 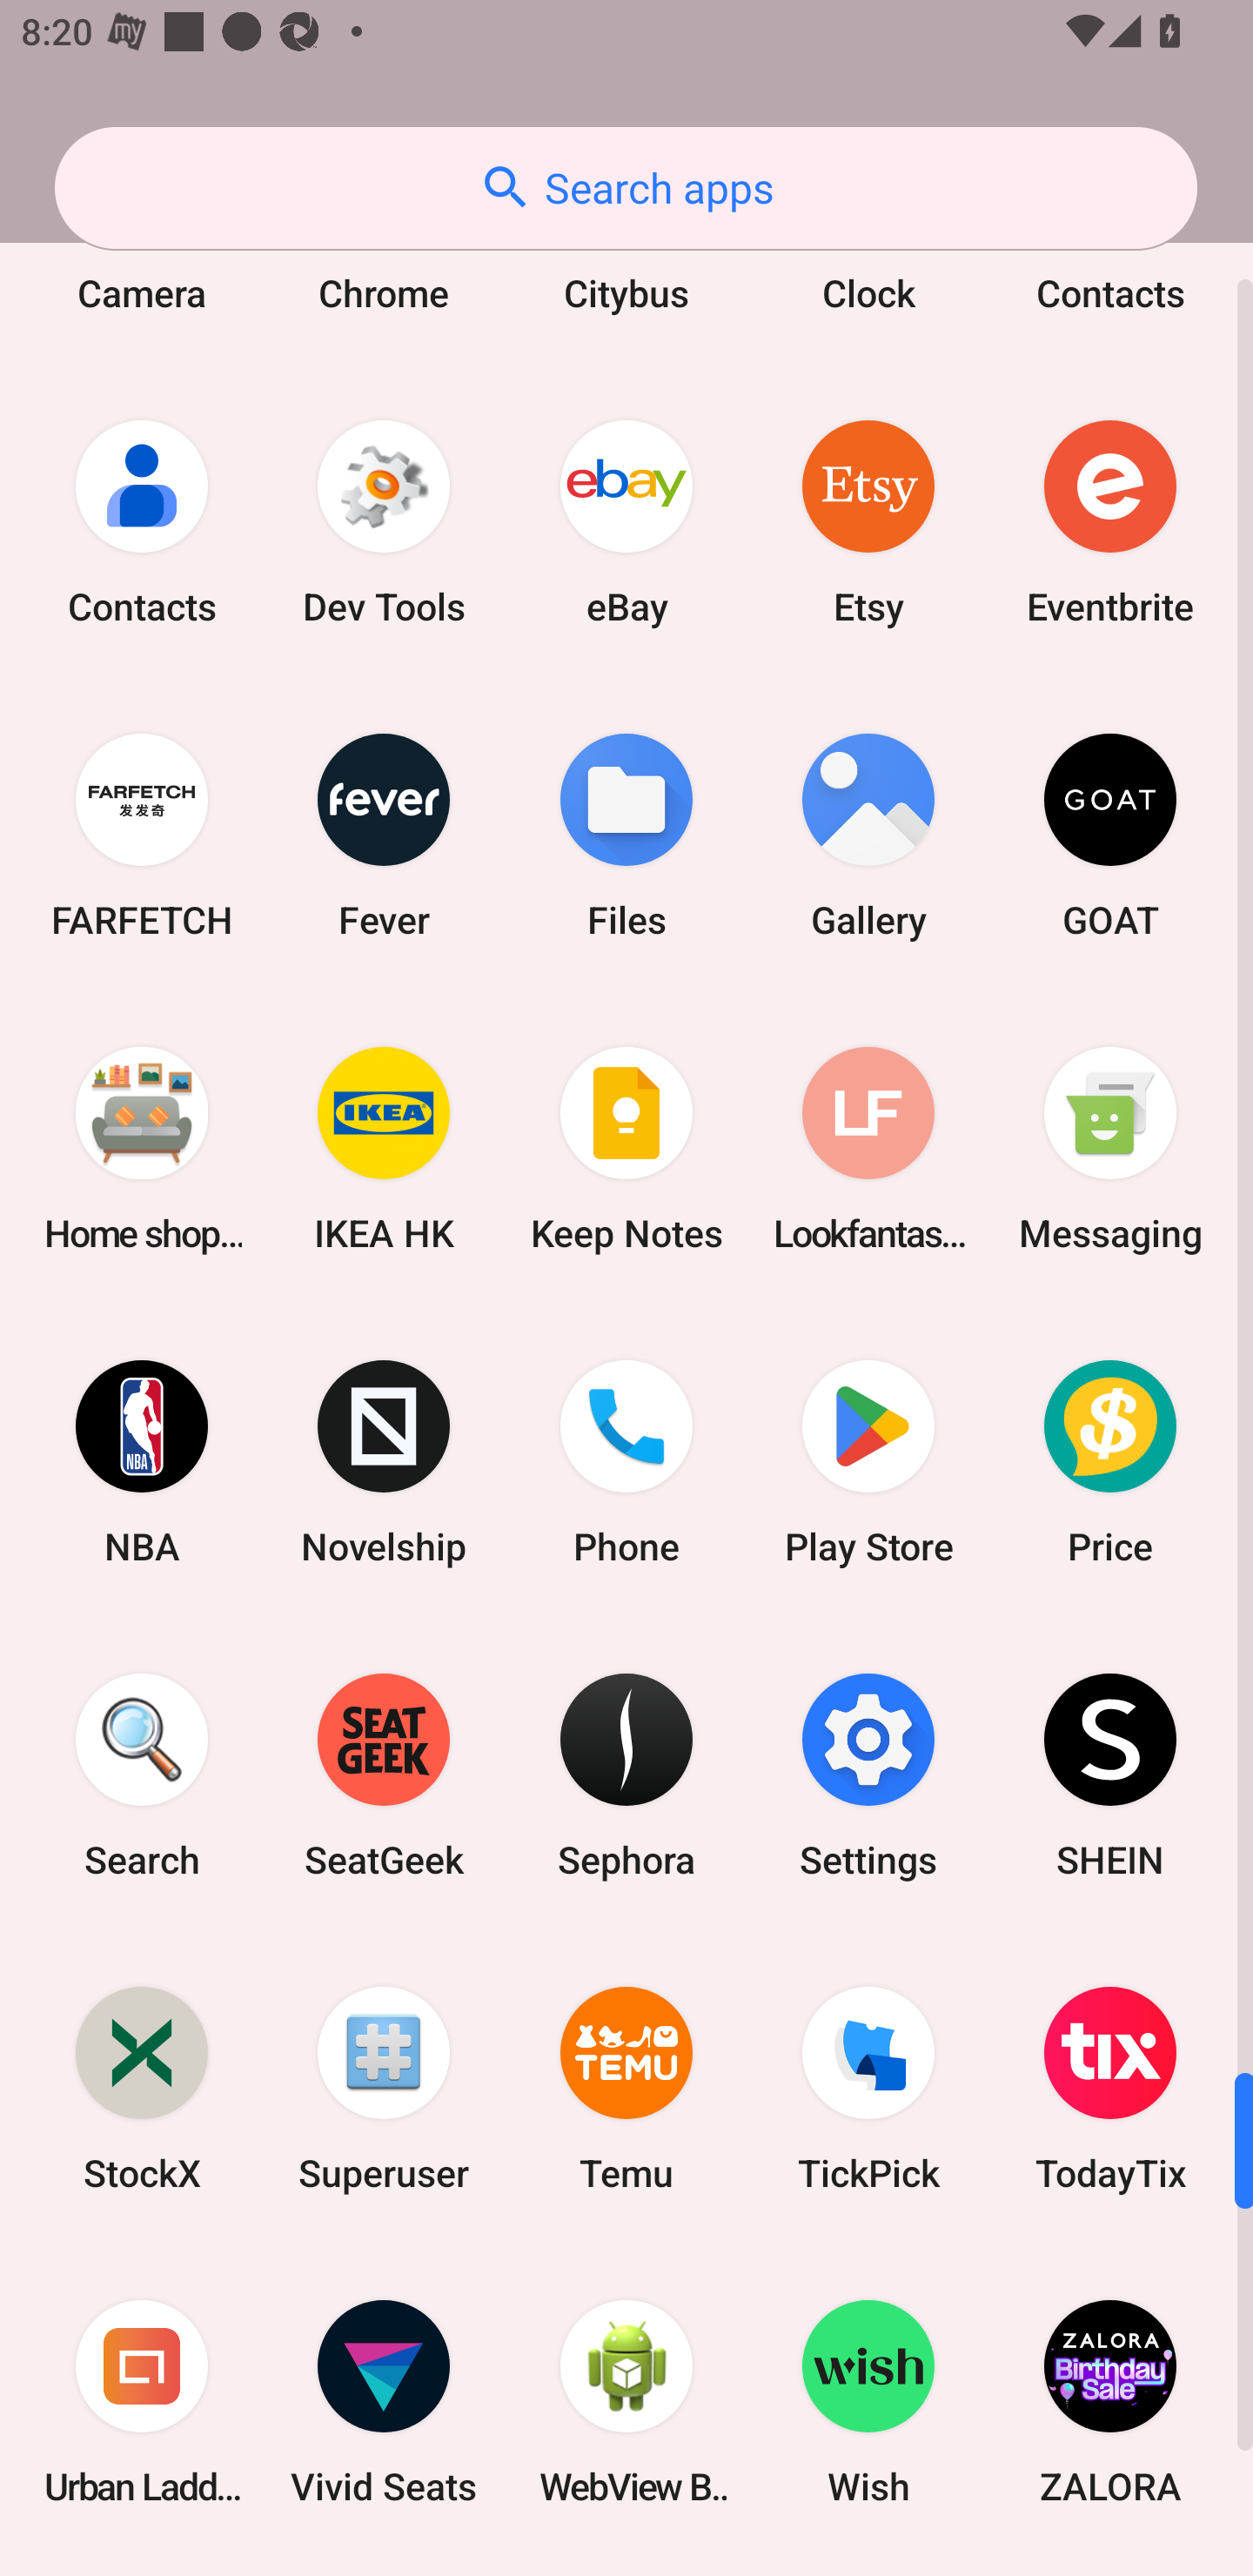 What do you see at coordinates (868, 2089) in the screenshot?
I see `TickPick` at bounding box center [868, 2089].